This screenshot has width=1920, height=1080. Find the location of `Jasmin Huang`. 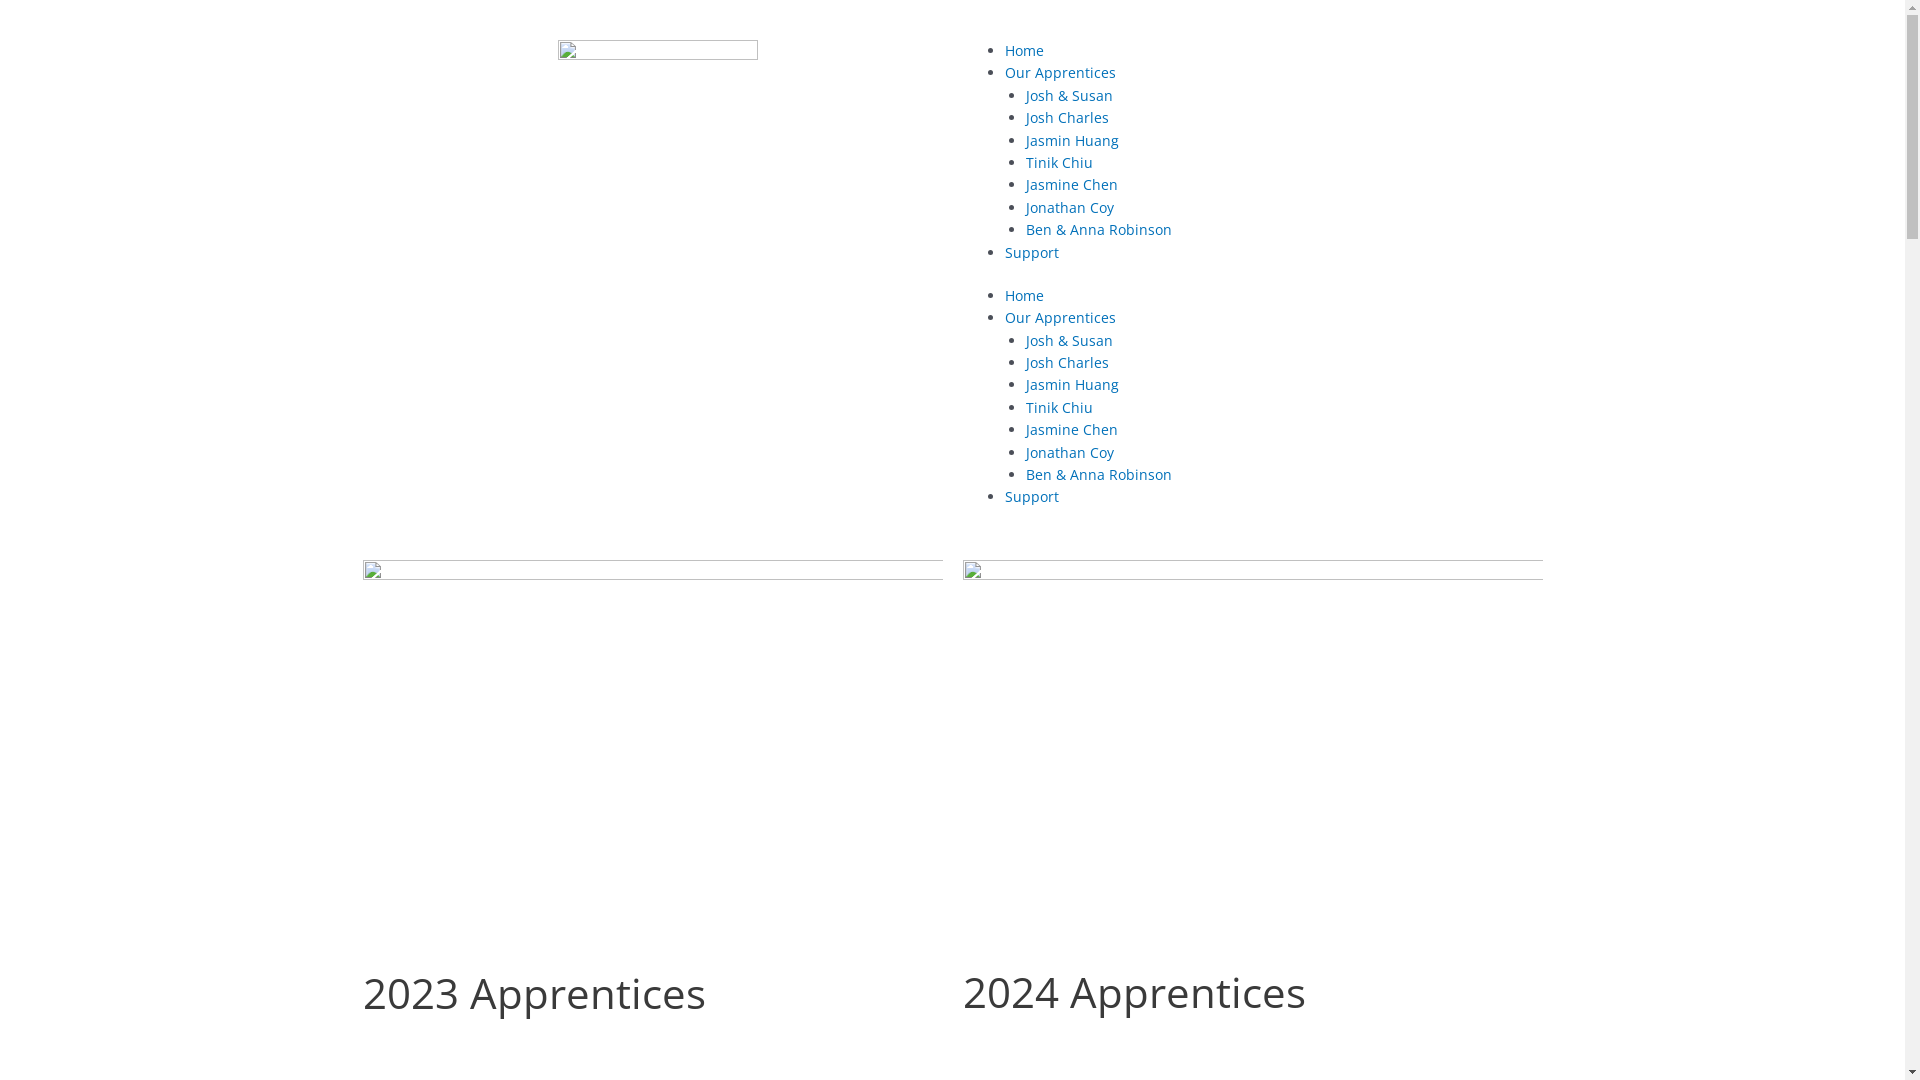

Jasmin Huang is located at coordinates (1072, 140).